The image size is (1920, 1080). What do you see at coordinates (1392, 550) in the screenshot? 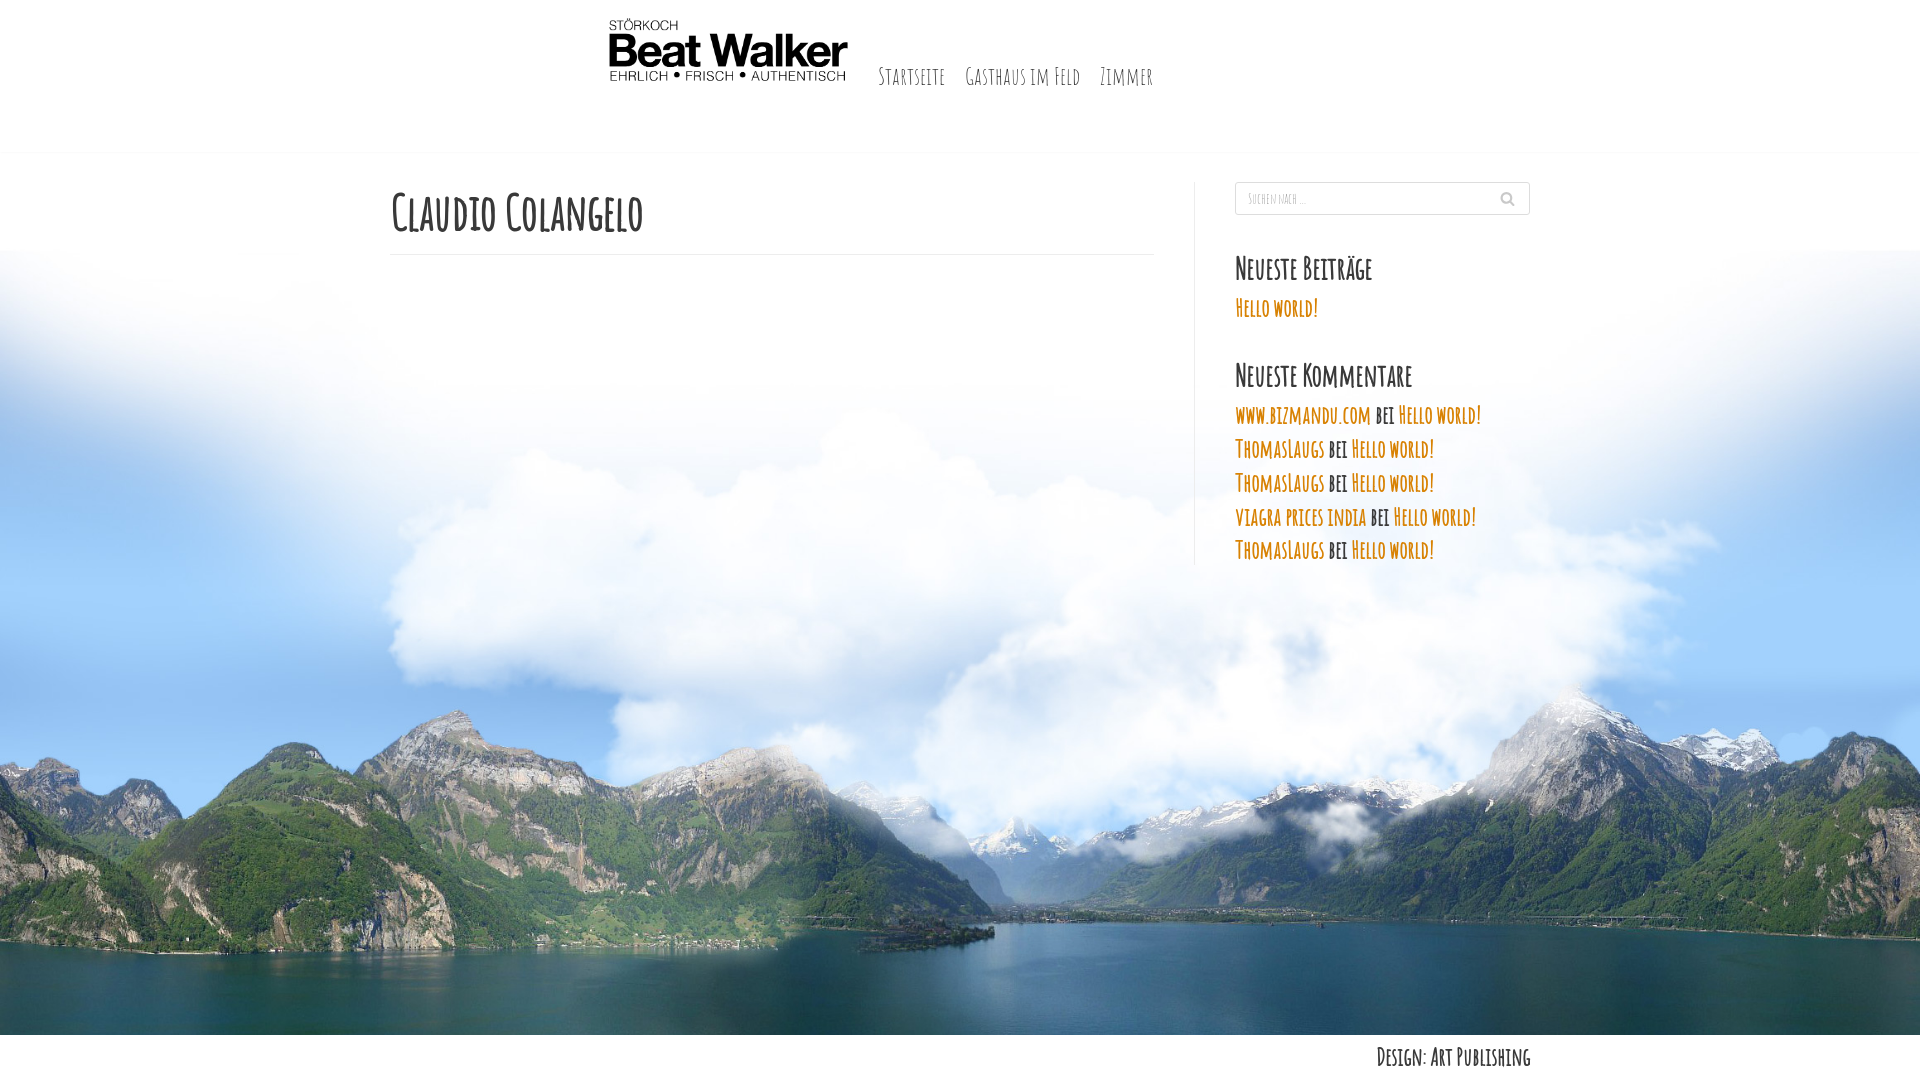
I see `Hello world!` at bounding box center [1392, 550].